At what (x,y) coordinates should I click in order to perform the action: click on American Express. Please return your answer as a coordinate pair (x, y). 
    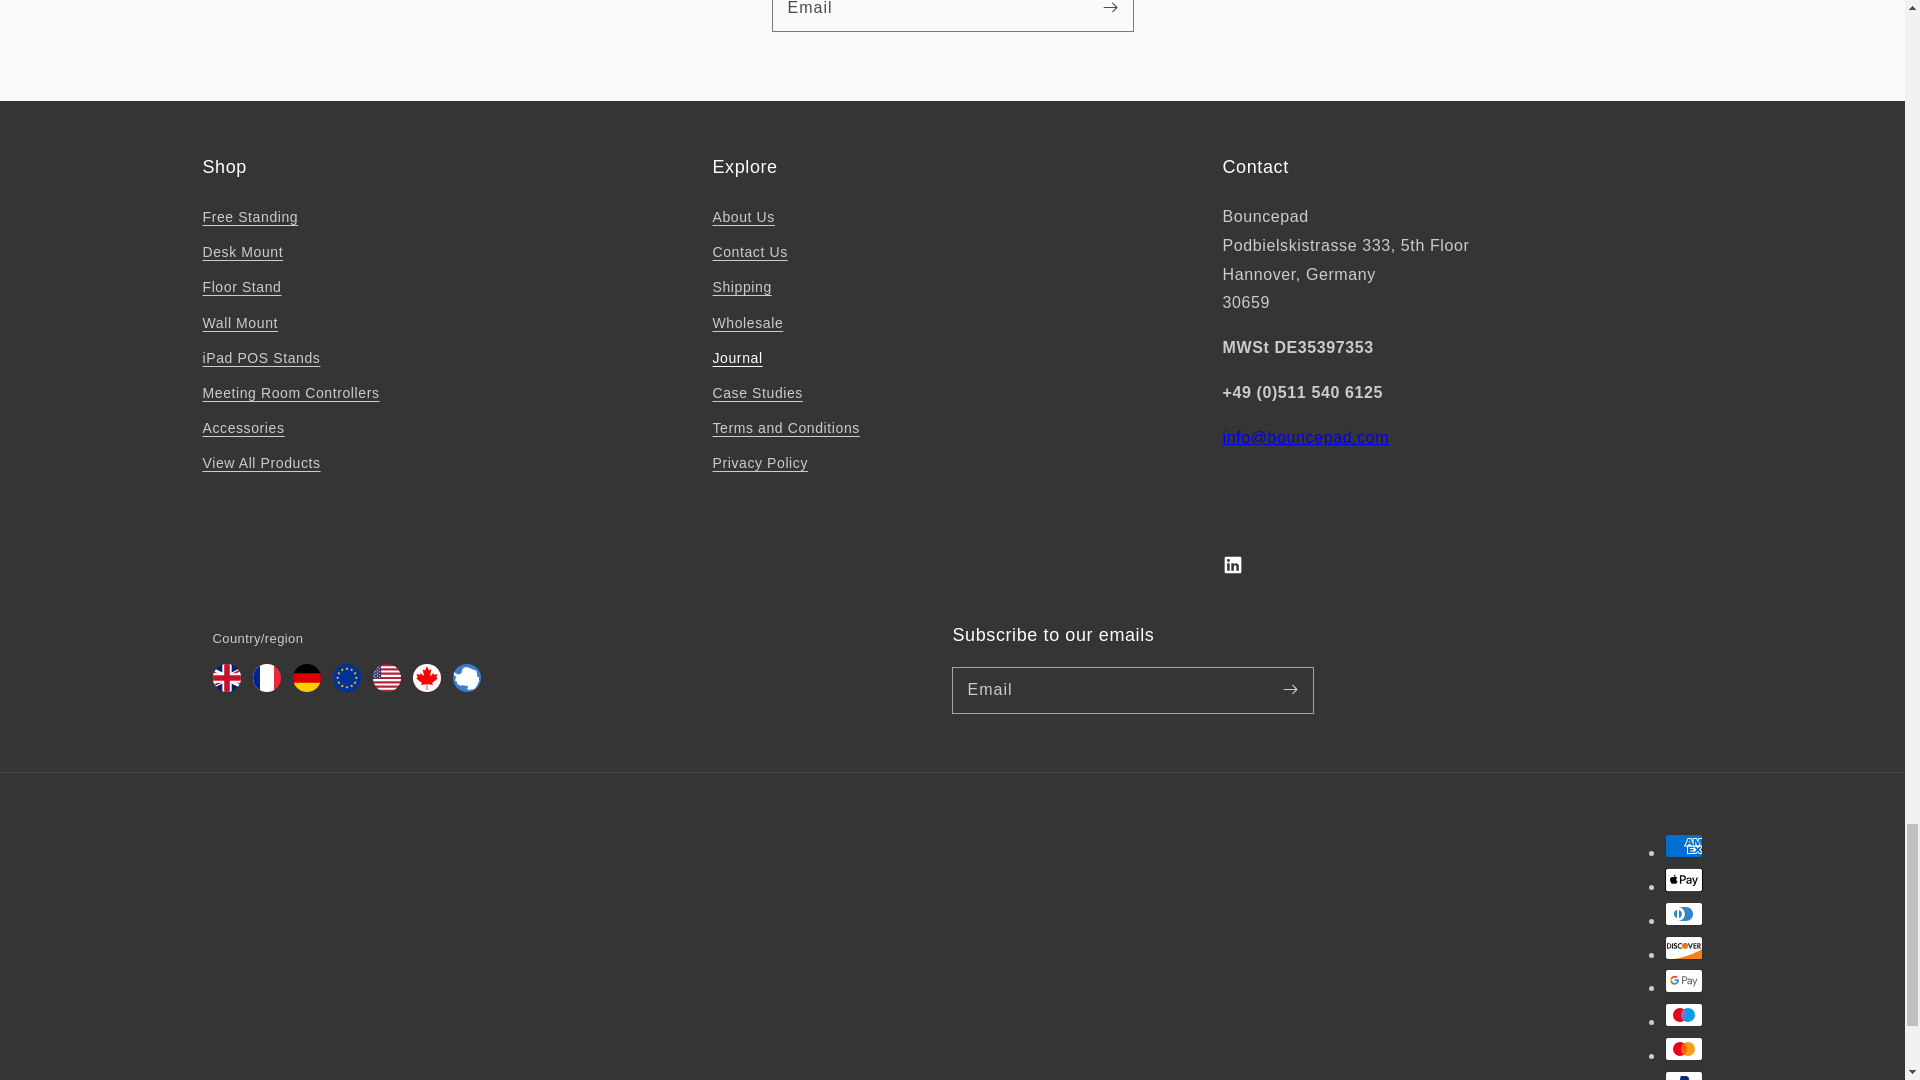
    Looking at the image, I should click on (1682, 845).